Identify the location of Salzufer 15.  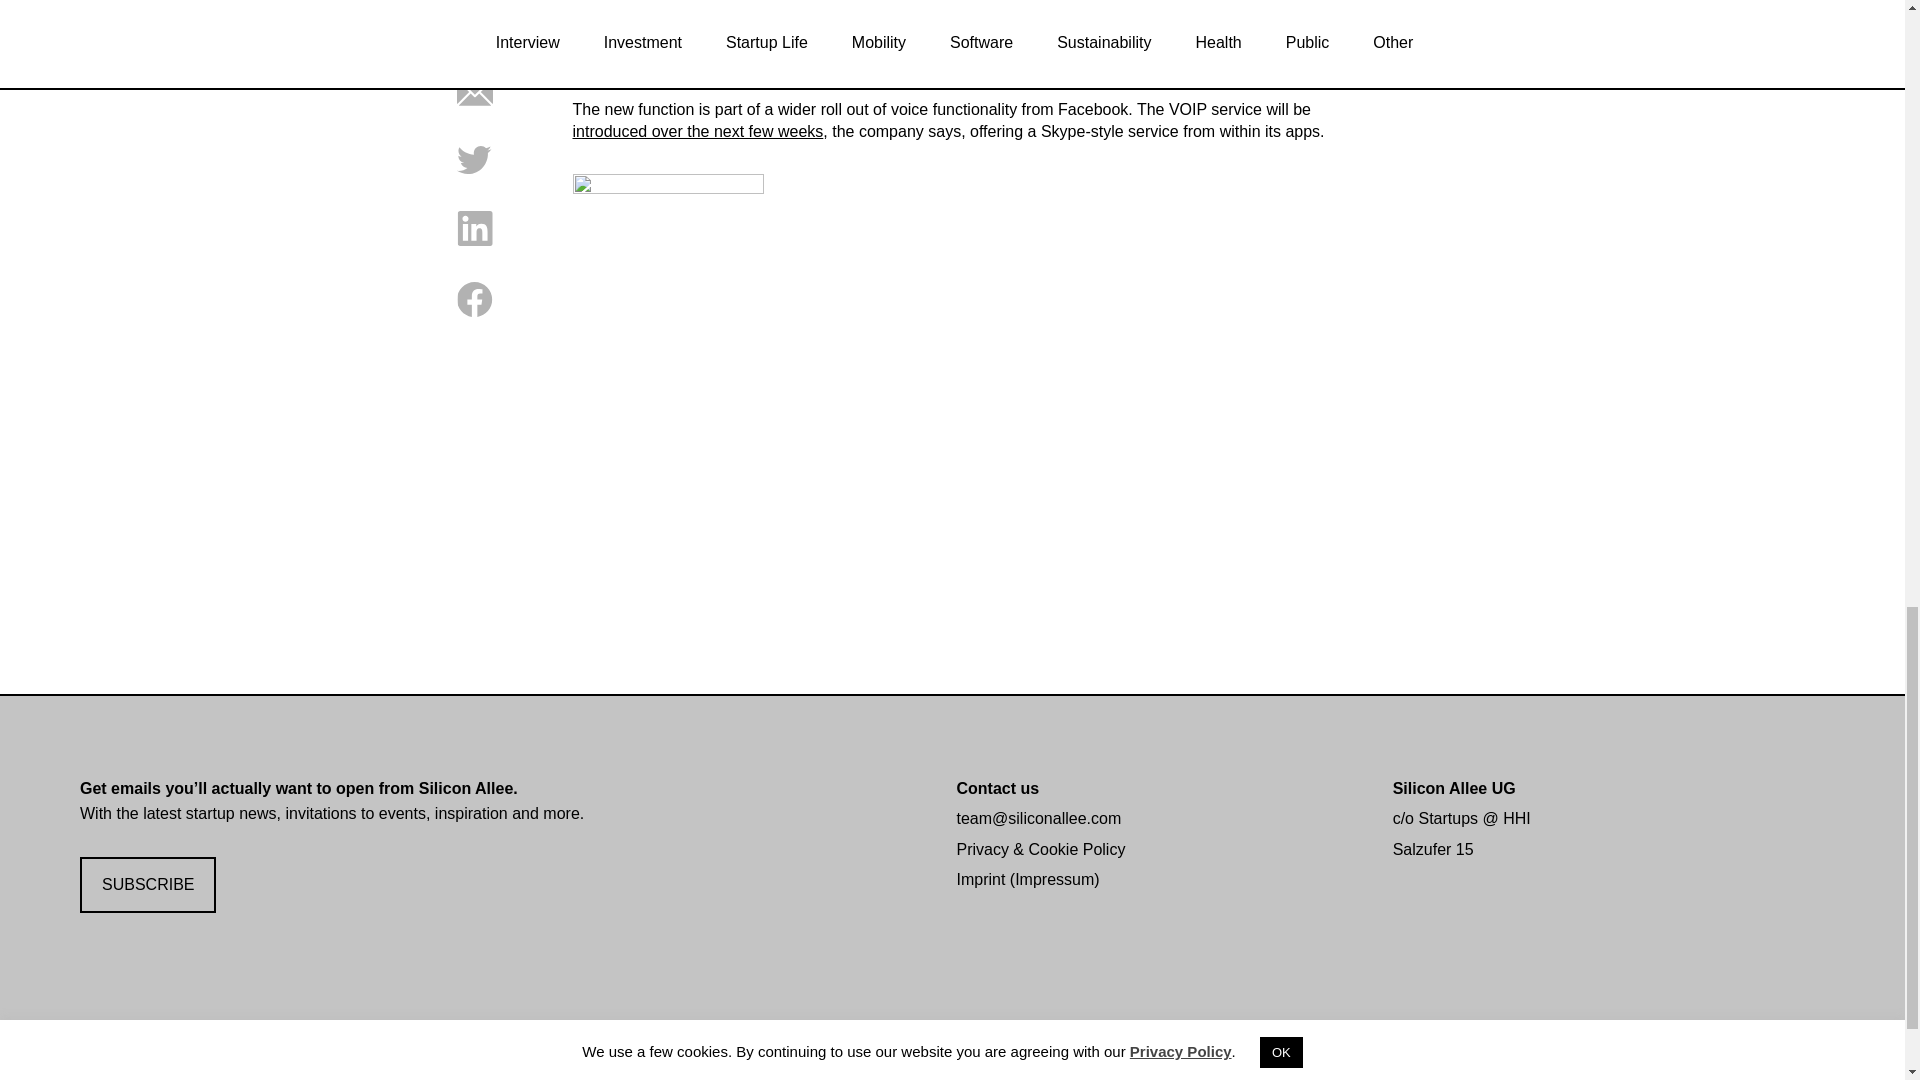
(1434, 849).